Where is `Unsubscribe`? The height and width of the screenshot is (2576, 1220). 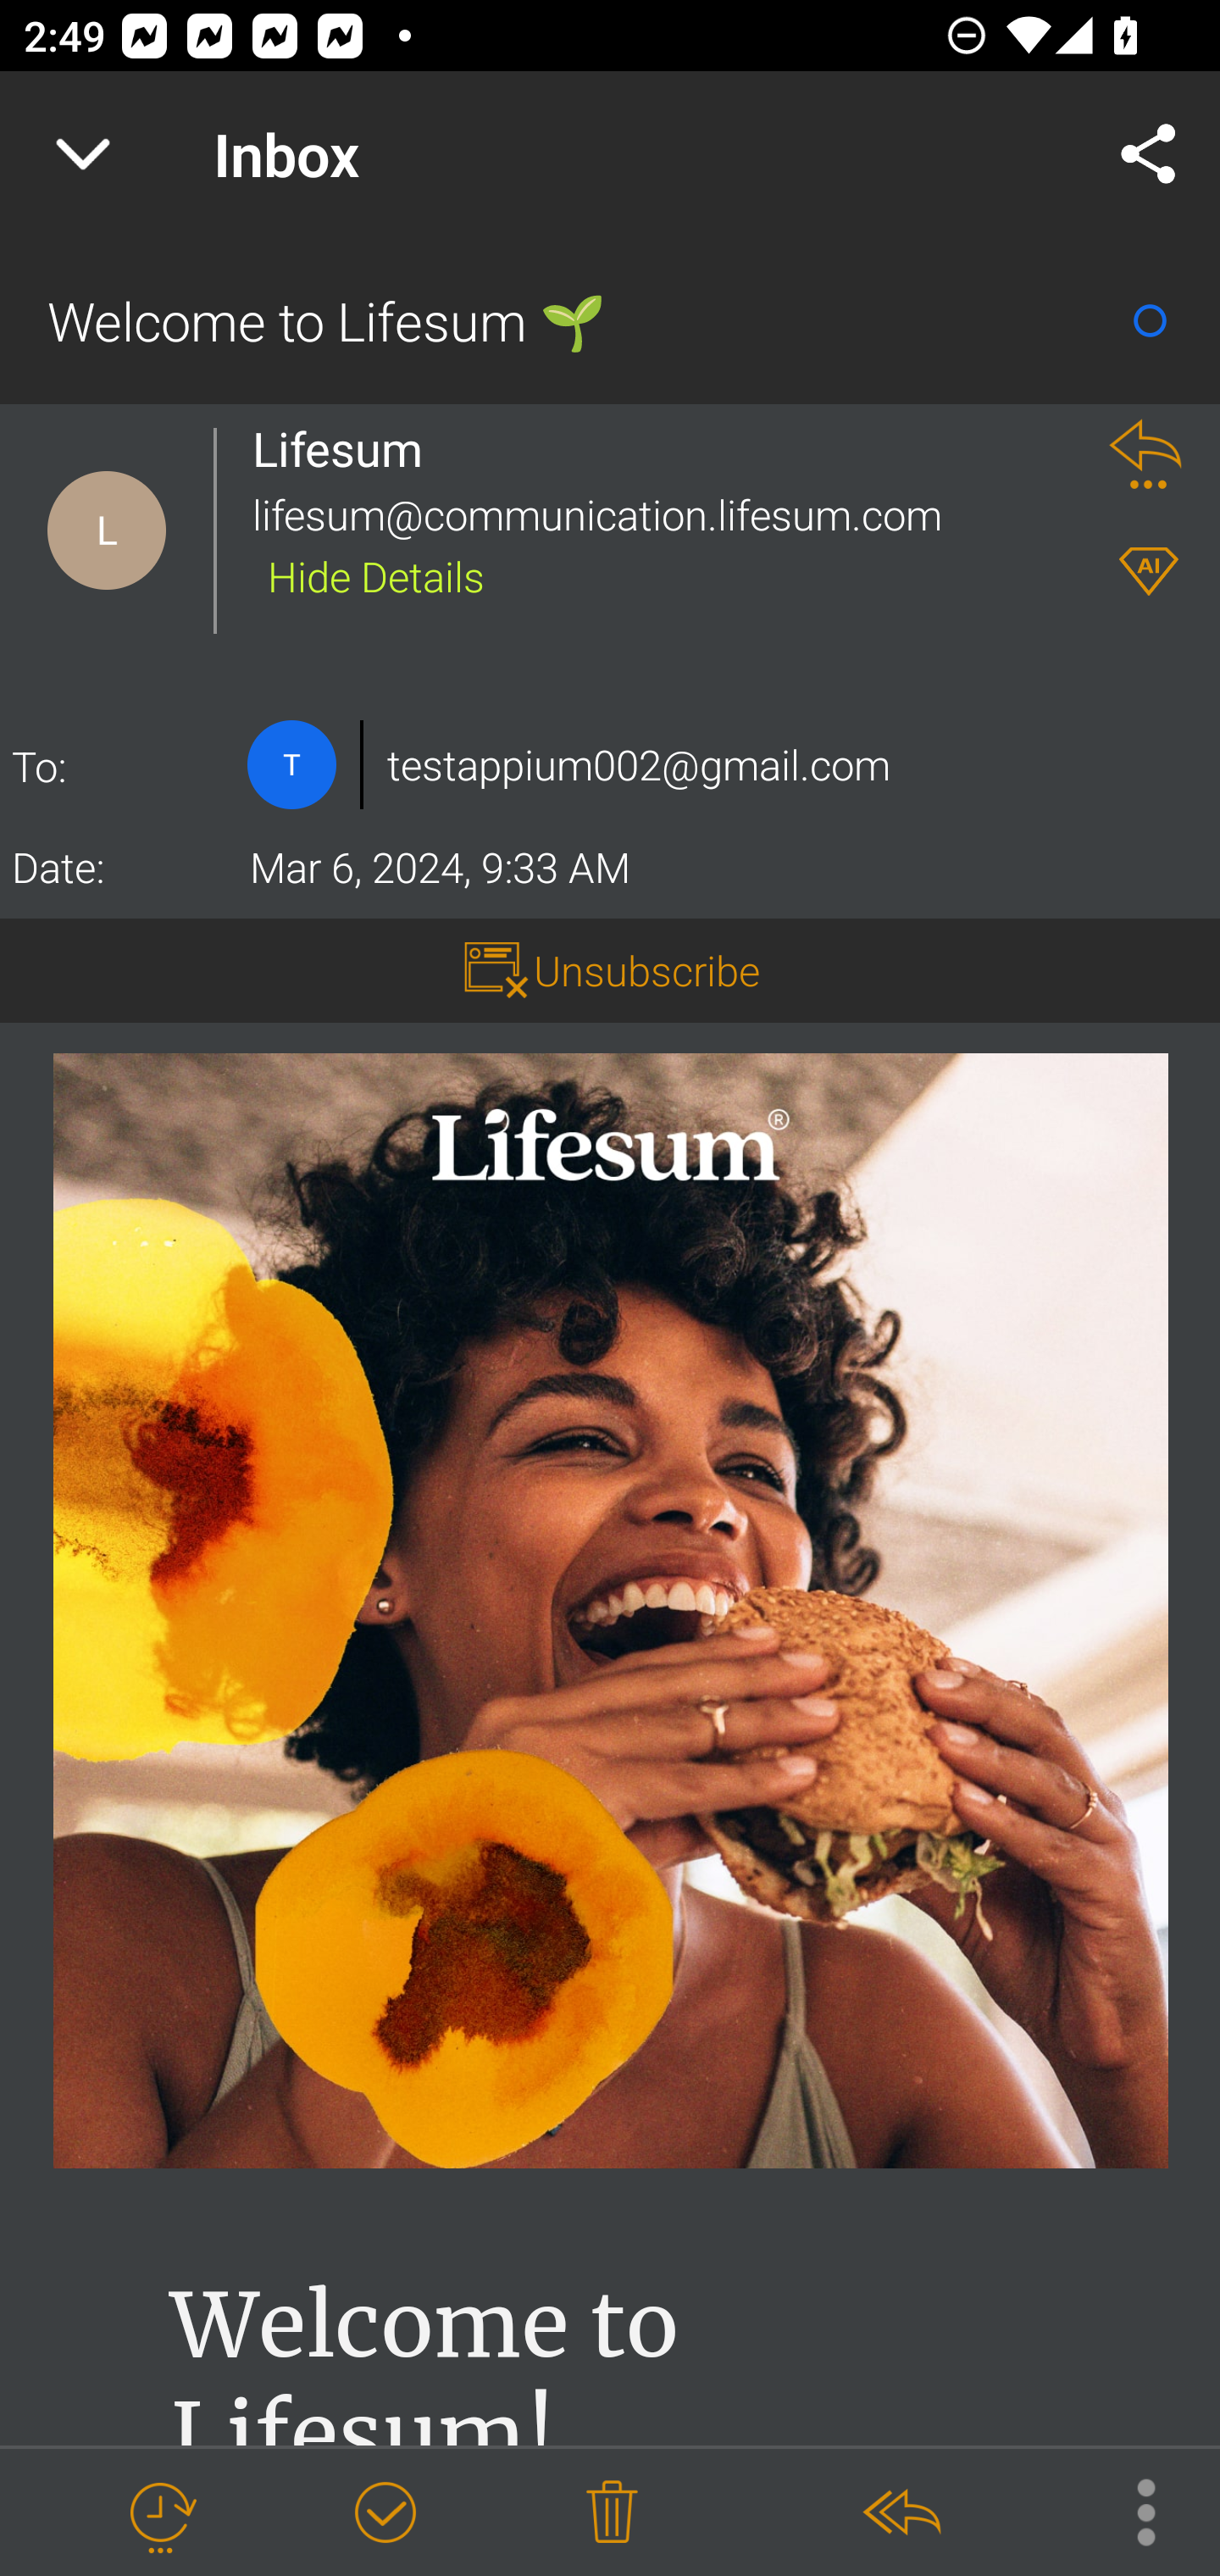 Unsubscribe is located at coordinates (647, 971).